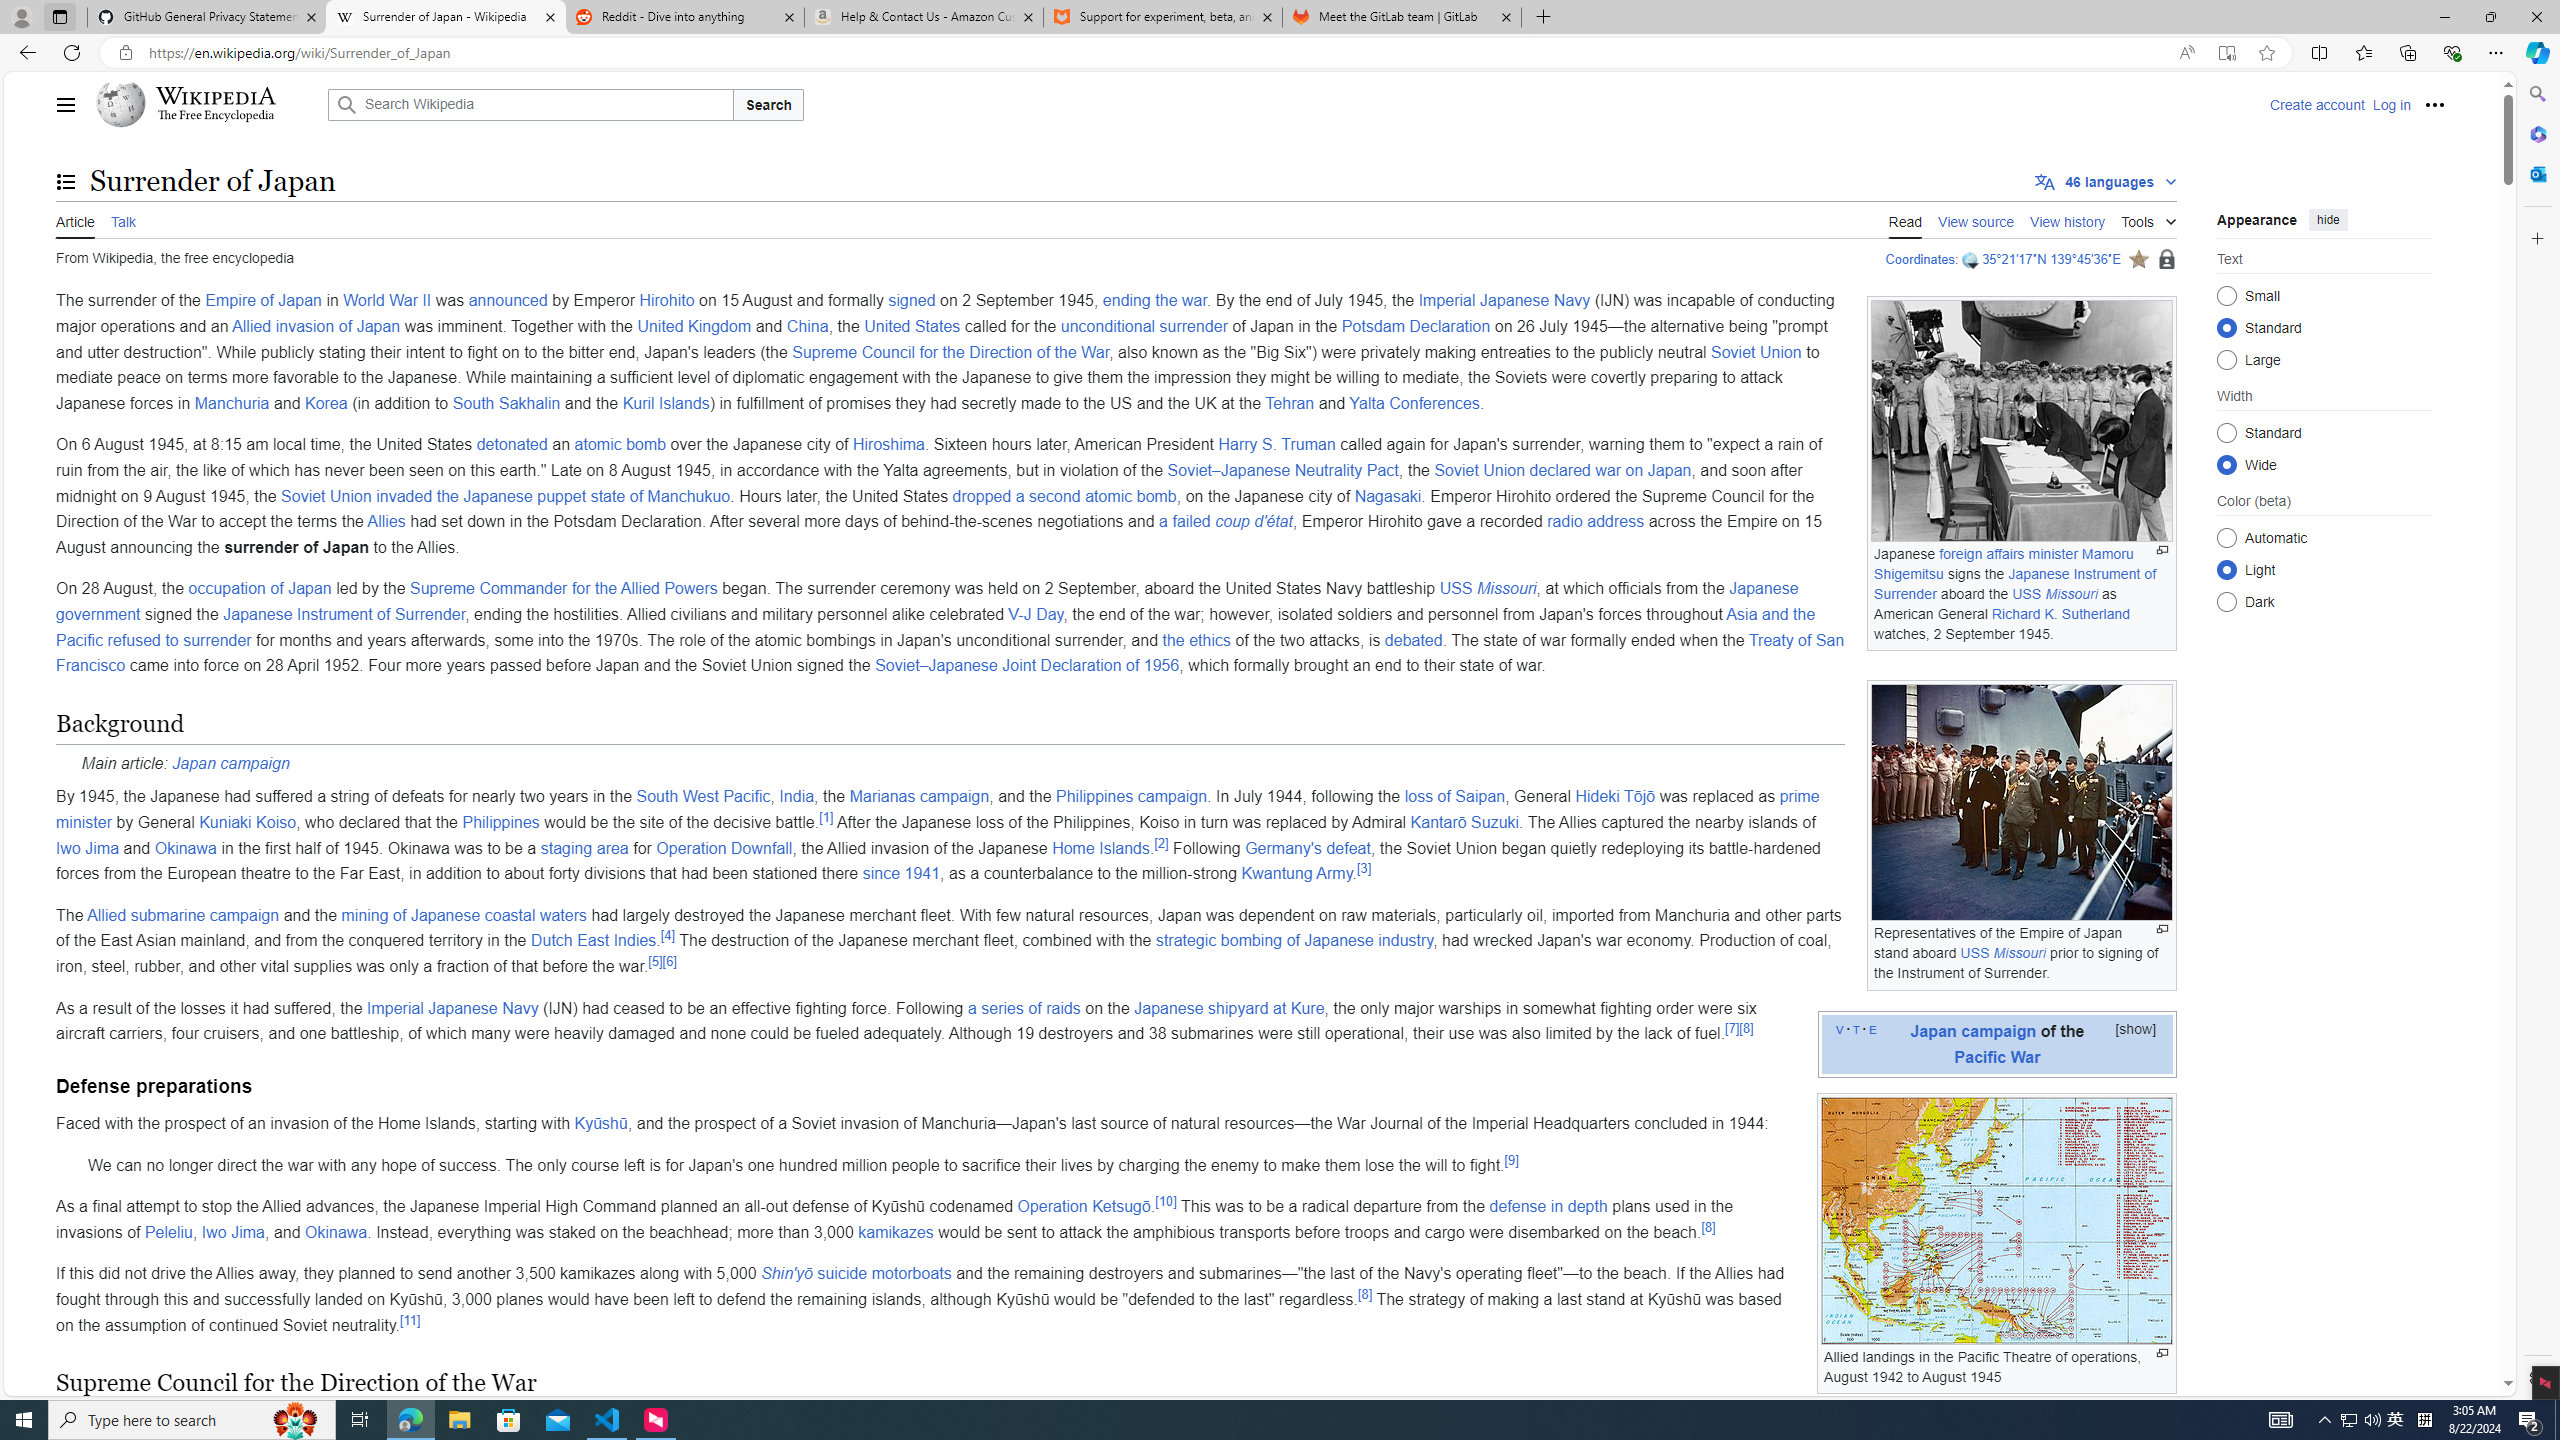 The width and height of the screenshot is (2560, 1440). I want to click on [1], so click(826, 817).